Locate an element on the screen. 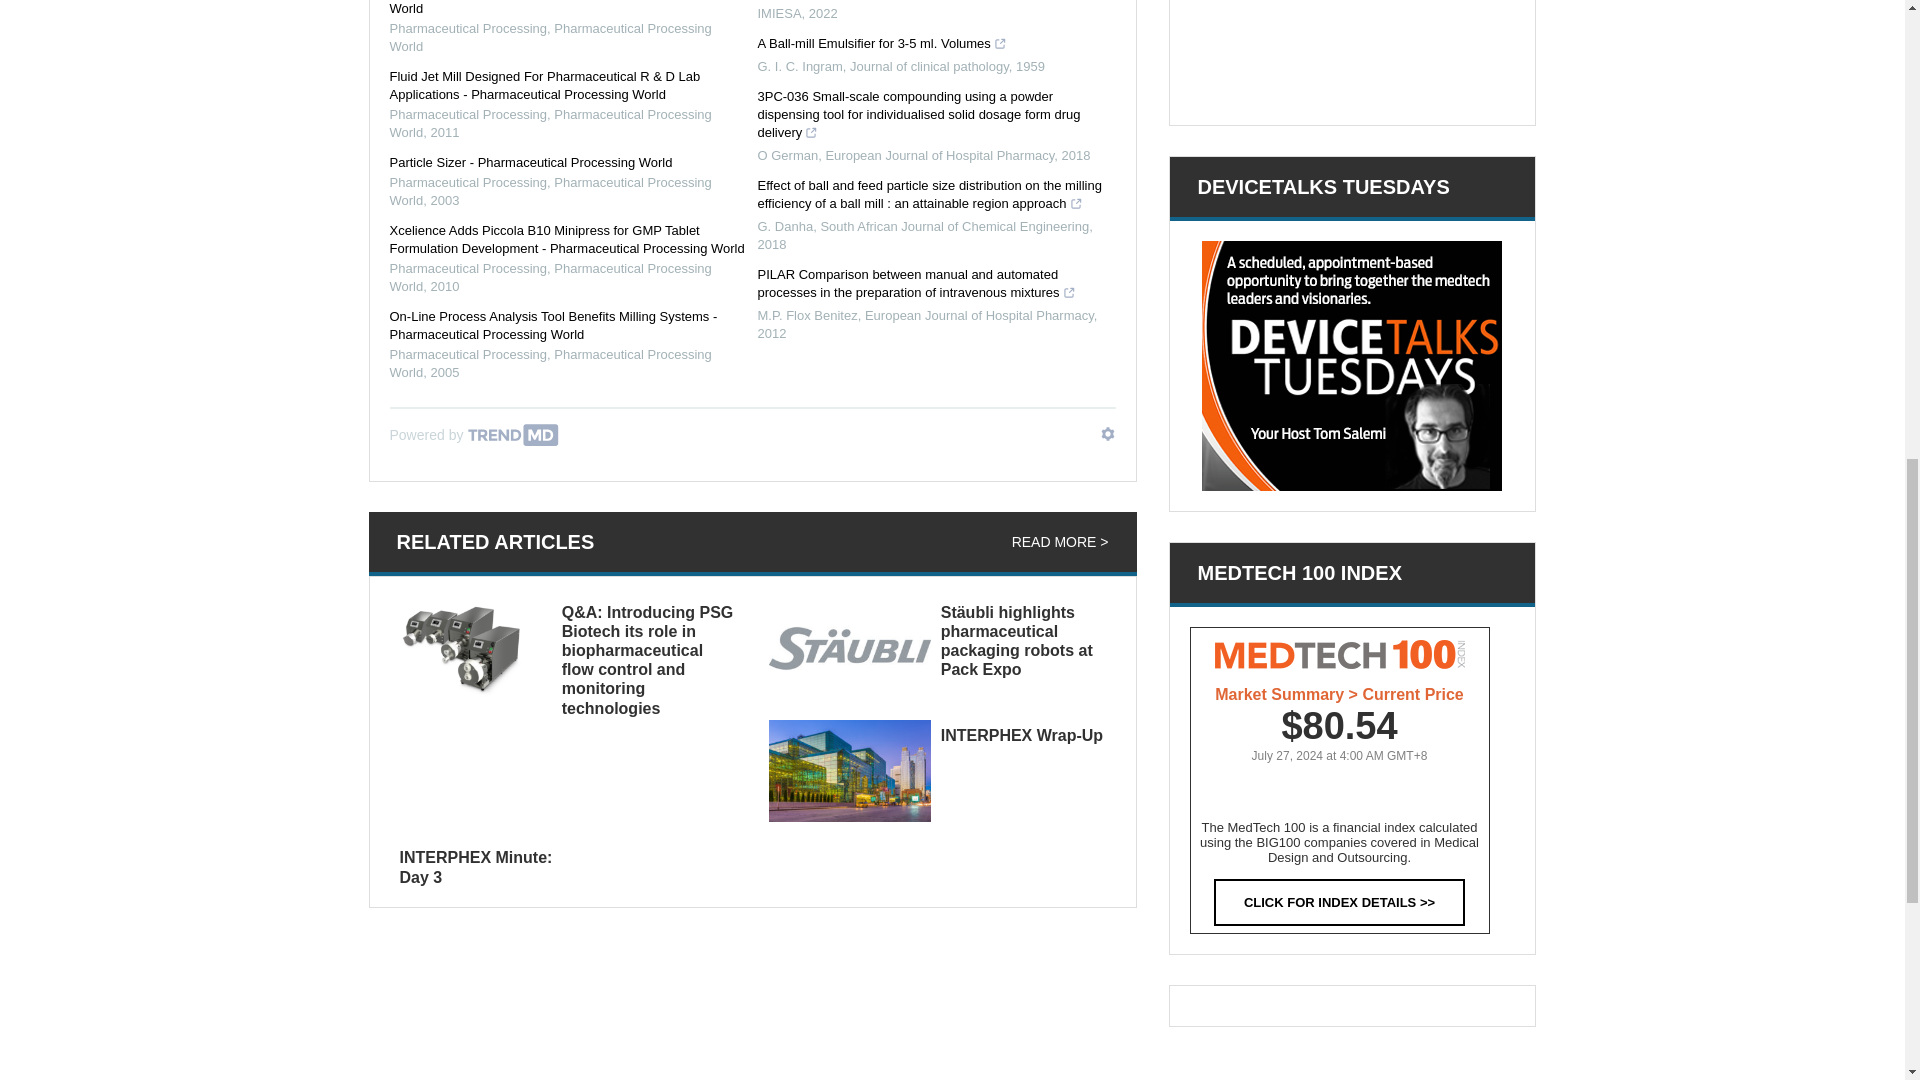 The image size is (1920, 1080). A Ball-mill Emulsifier for 3-5 ml. Volumes is located at coordinates (882, 42).